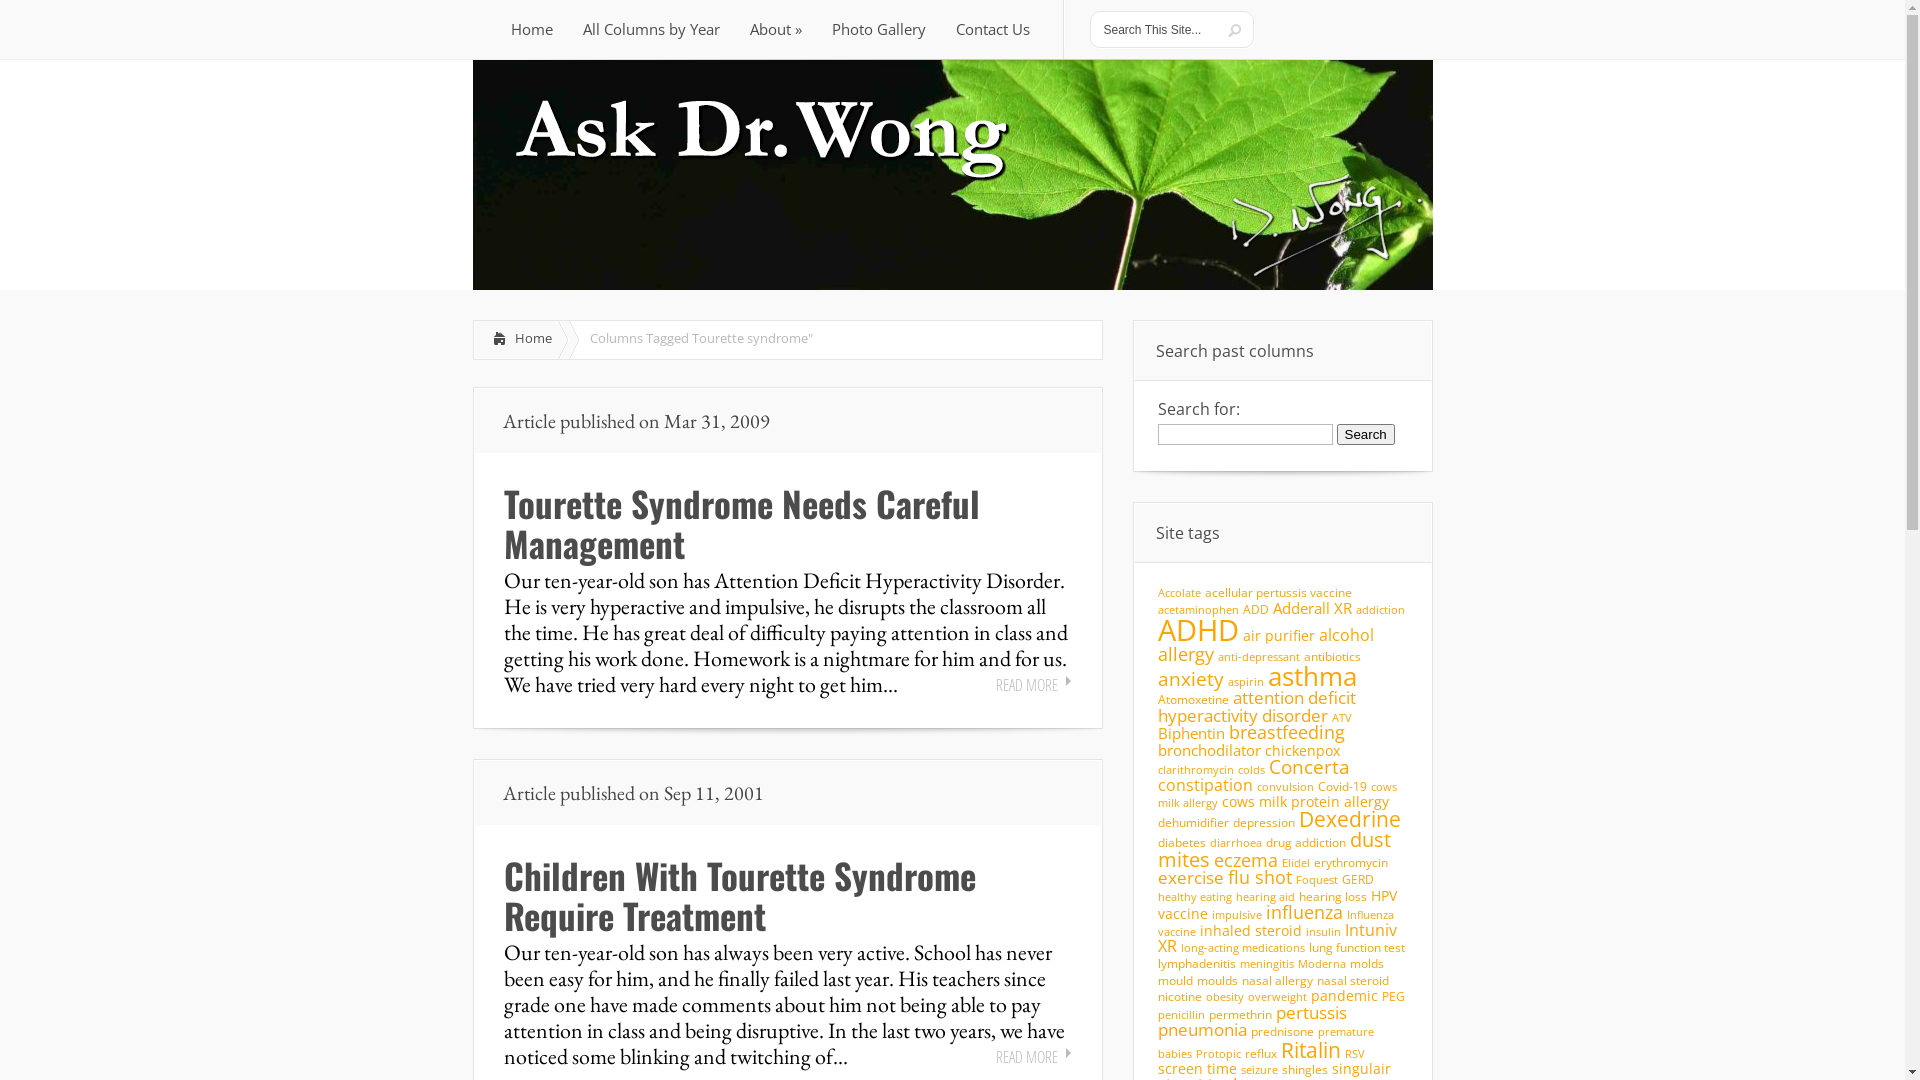 This screenshot has width=1920, height=1080. What do you see at coordinates (1252, 770) in the screenshot?
I see `colds` at bounding box center [1252, 770].